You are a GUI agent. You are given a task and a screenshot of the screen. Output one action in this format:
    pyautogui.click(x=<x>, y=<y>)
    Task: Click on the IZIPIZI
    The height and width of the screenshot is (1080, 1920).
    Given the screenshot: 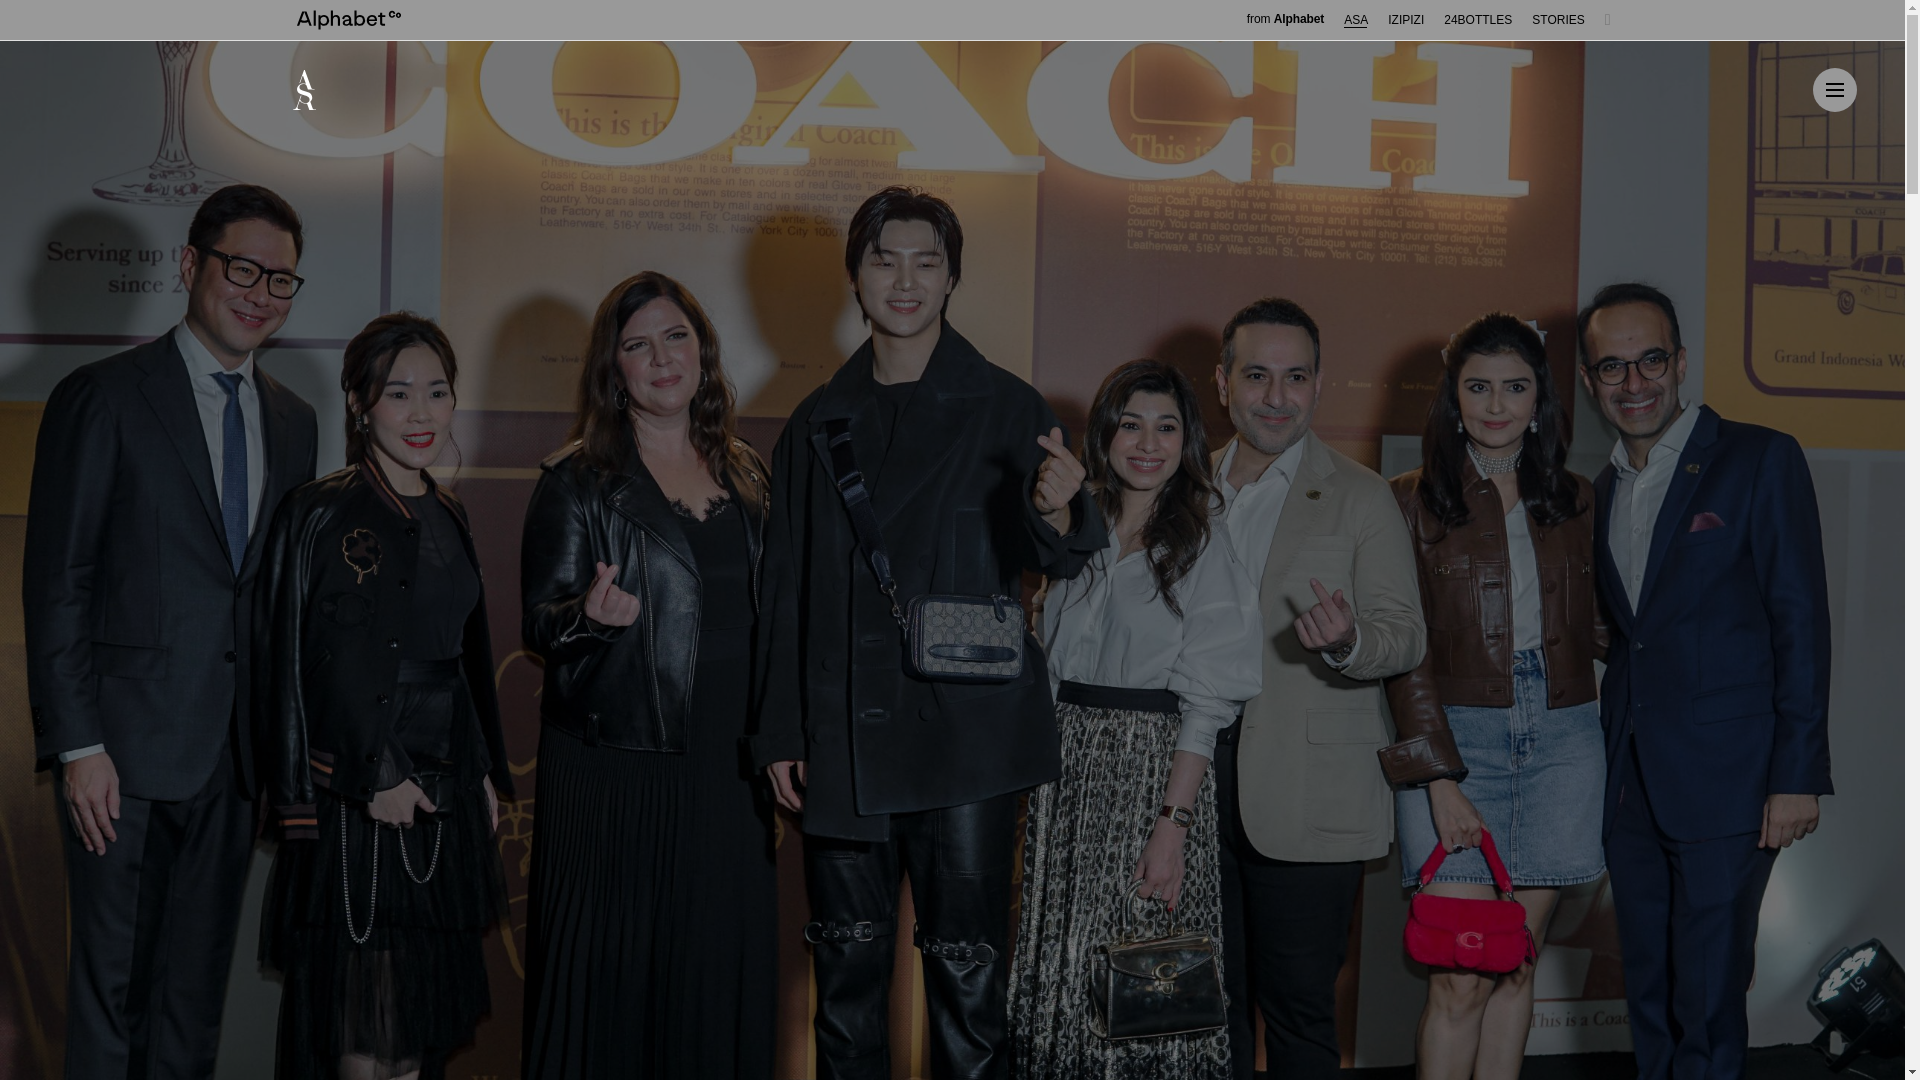 What is the action you would take?
    pyautogui.click(x=1406, y=20)
    